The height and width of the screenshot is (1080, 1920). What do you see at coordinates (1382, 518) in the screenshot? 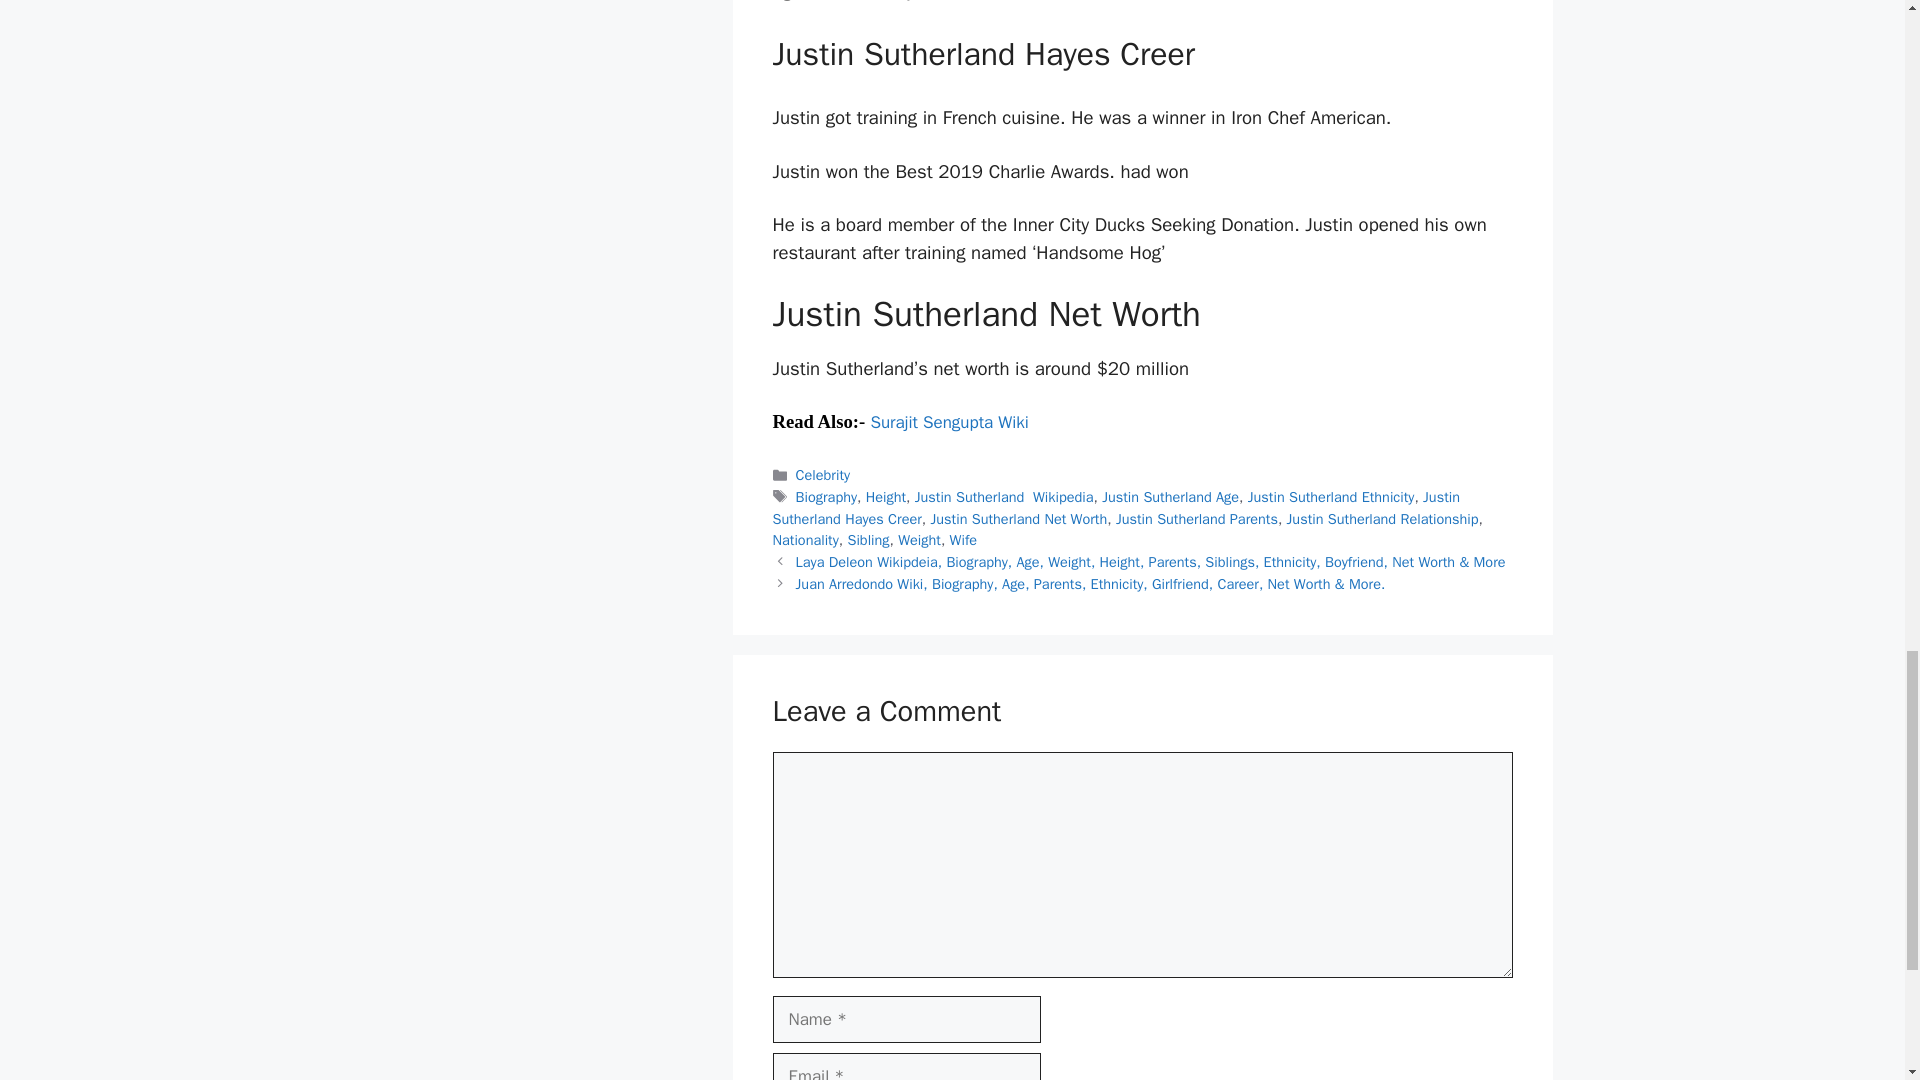
I see `Justin Sutherland Relationship` at bounding box center [1382, 518].